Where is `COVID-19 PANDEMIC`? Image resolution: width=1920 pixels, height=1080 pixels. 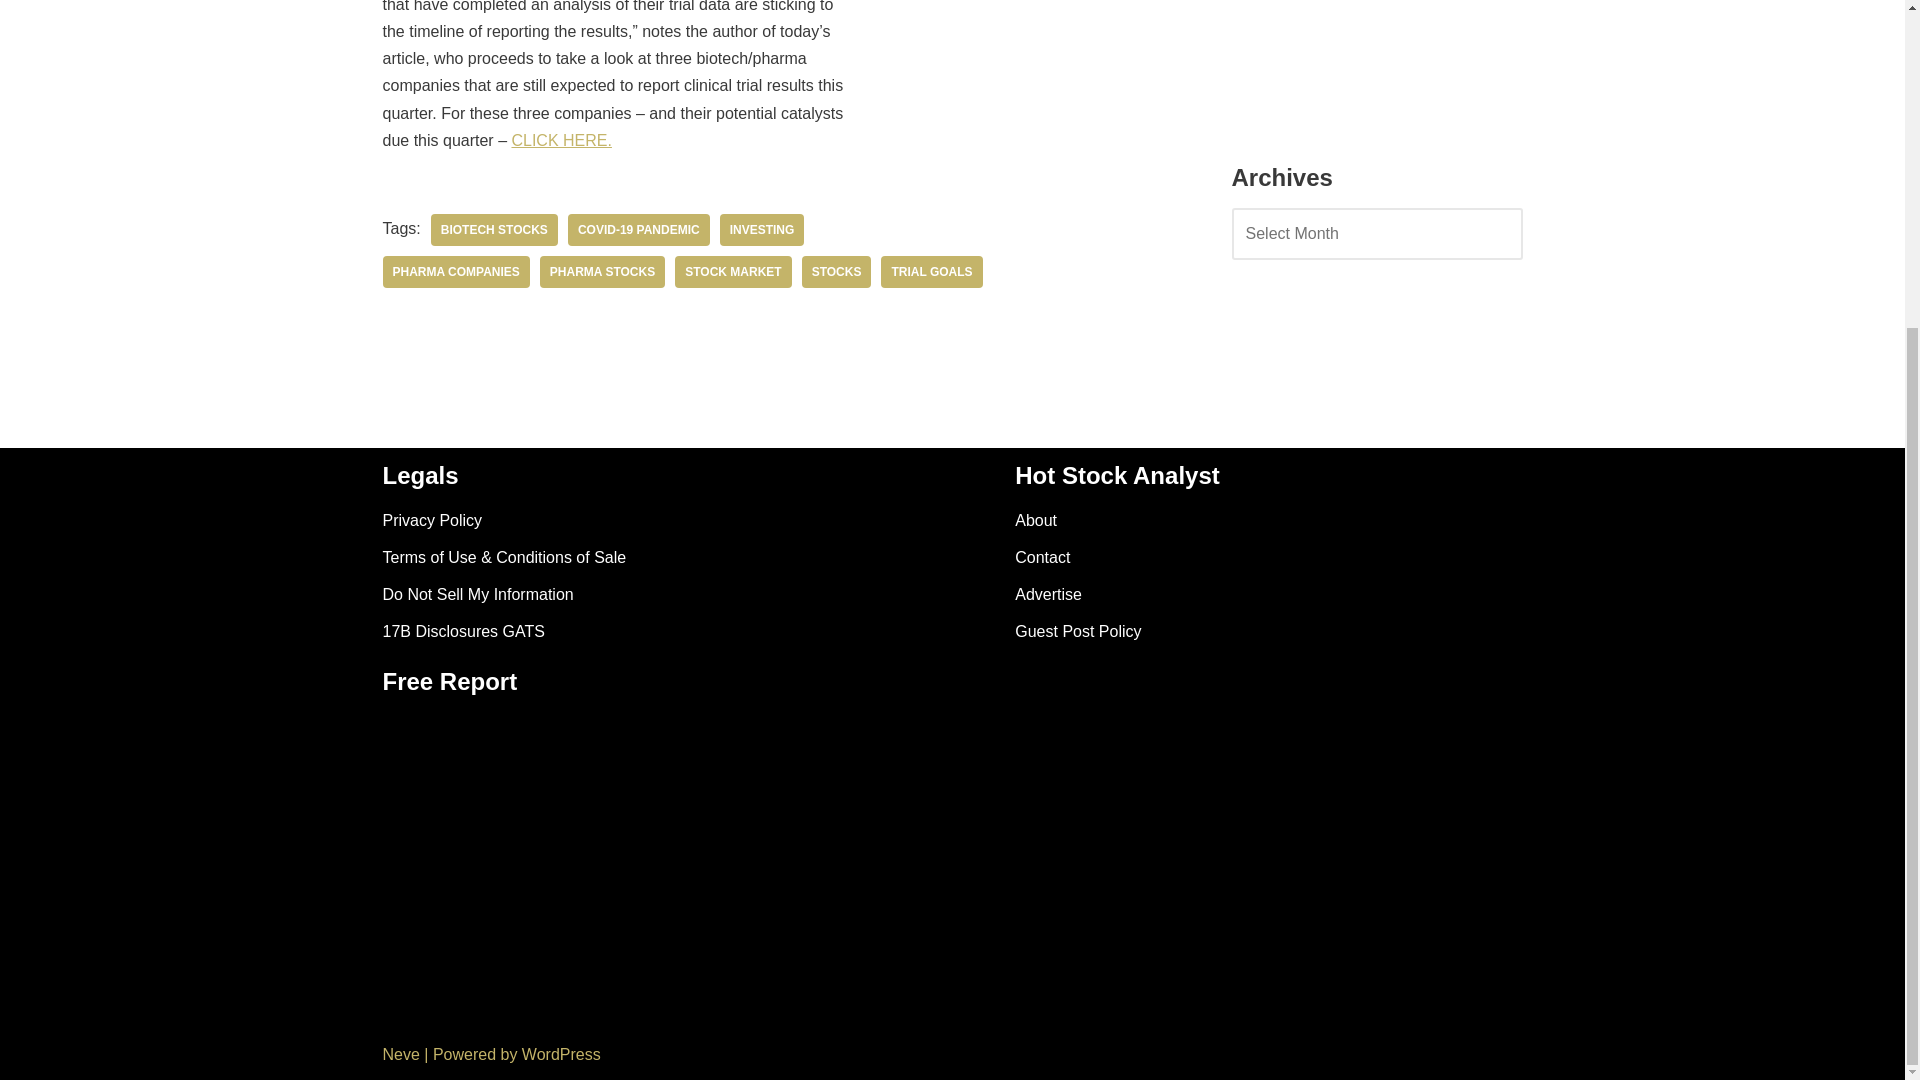
COVID-19 PANDEMIC is located at coordinates (639, 230).